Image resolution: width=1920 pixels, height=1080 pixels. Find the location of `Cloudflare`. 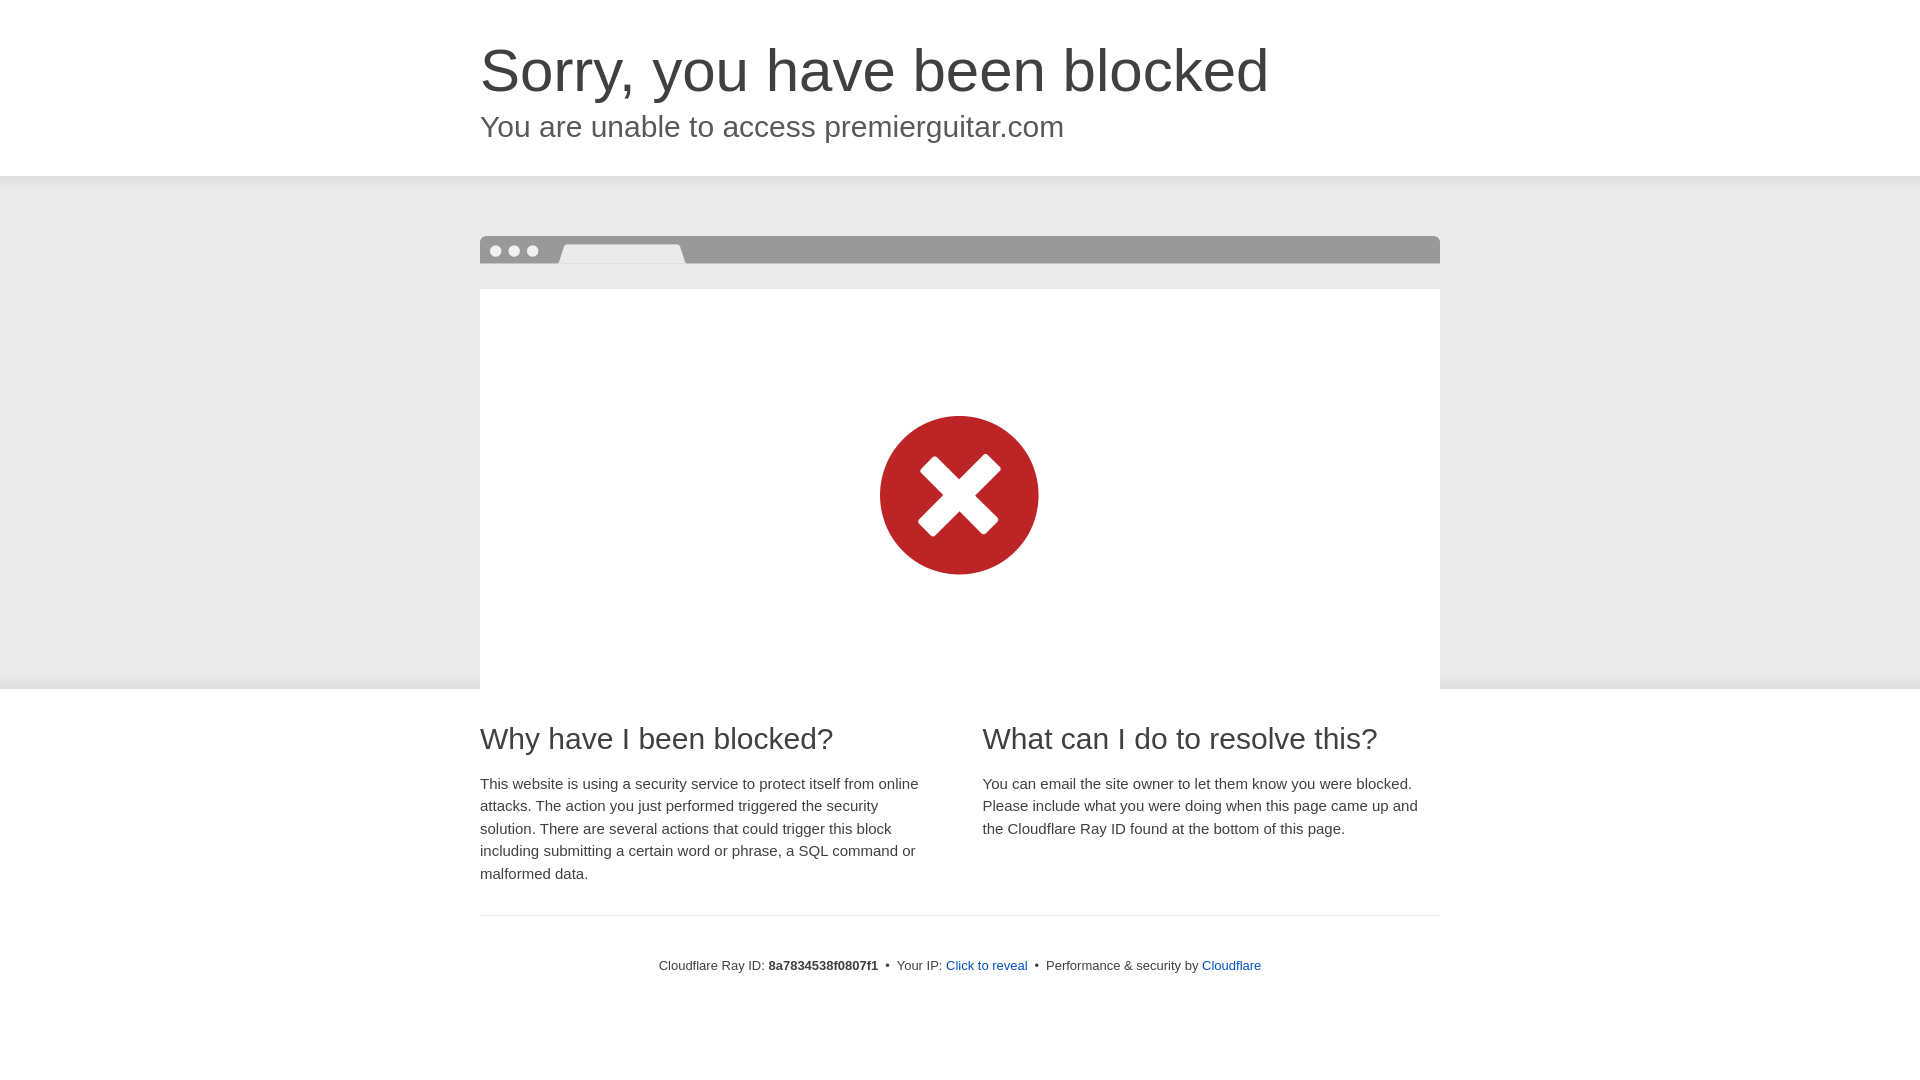

Cloudflare is located at coordinates (1231, 965).